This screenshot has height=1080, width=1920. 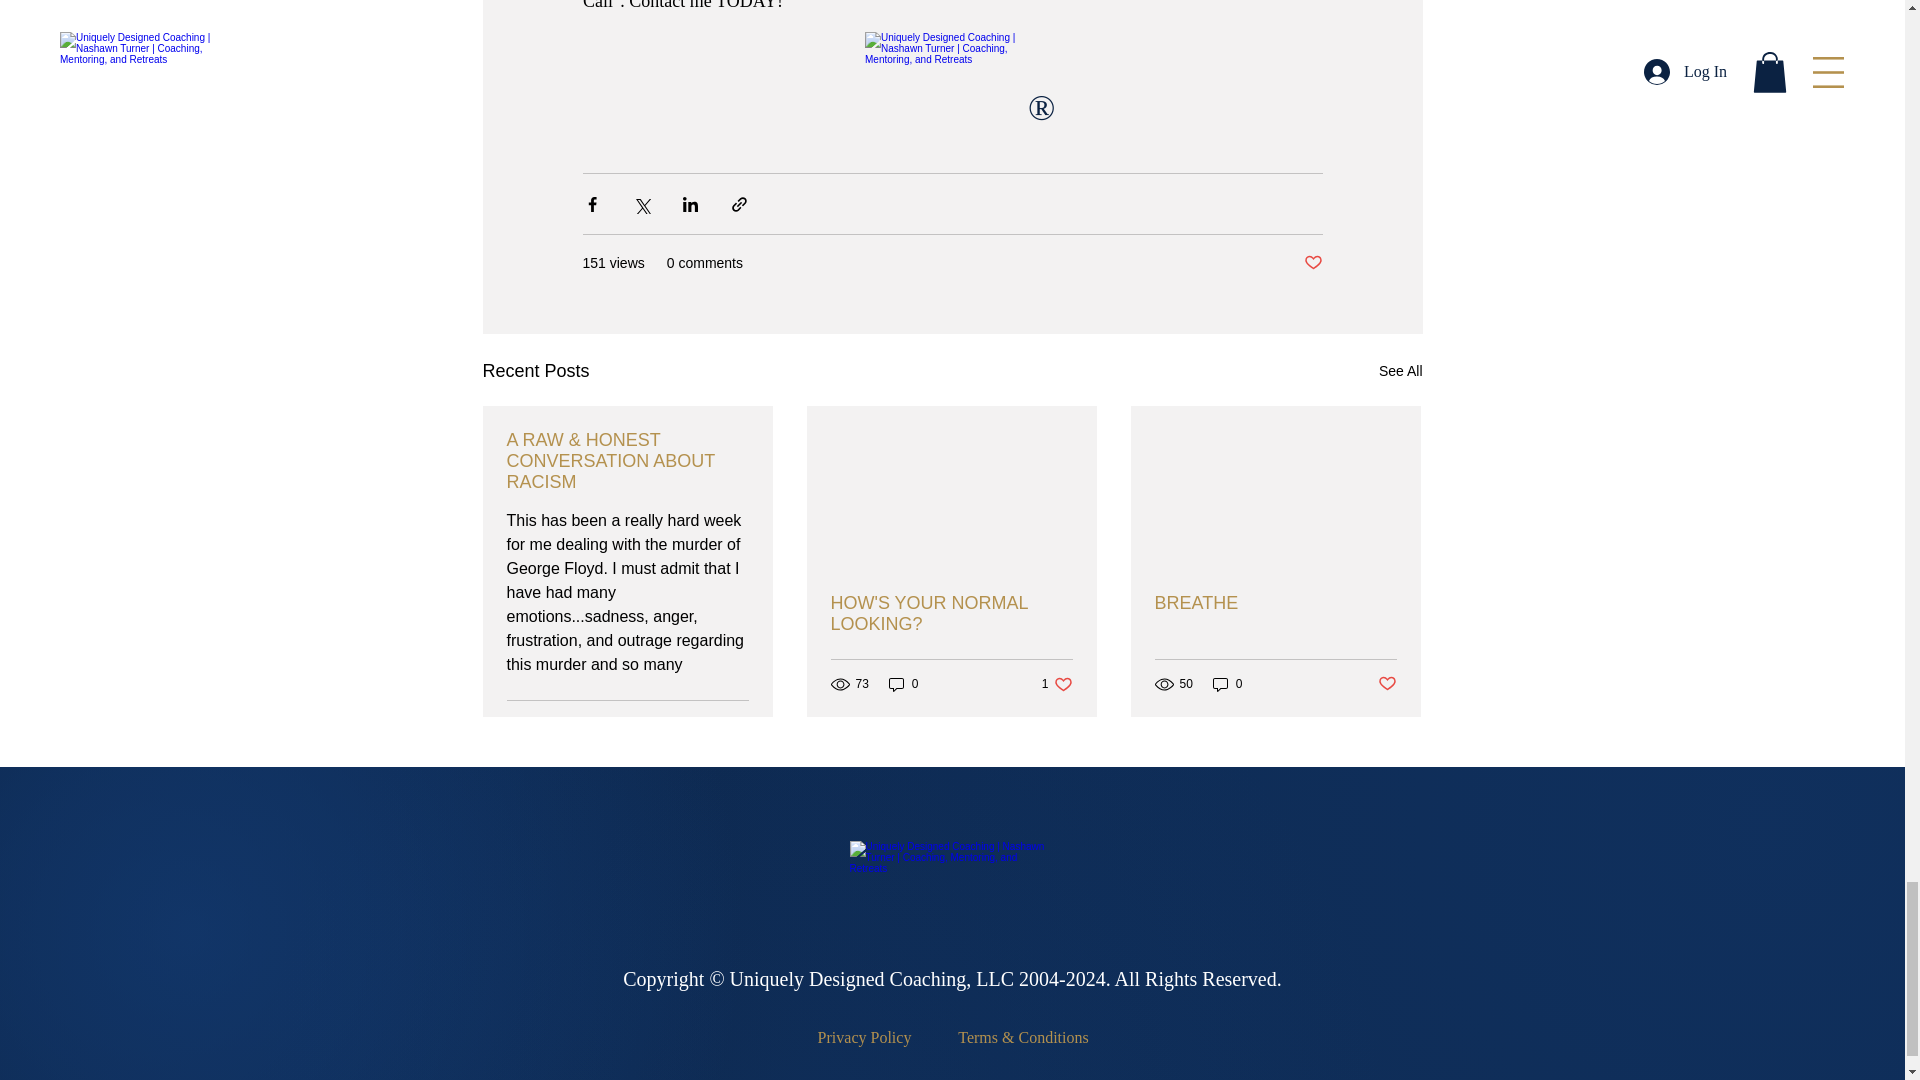 I want to click on Privacy Policy, so click(x=865, y=1038).